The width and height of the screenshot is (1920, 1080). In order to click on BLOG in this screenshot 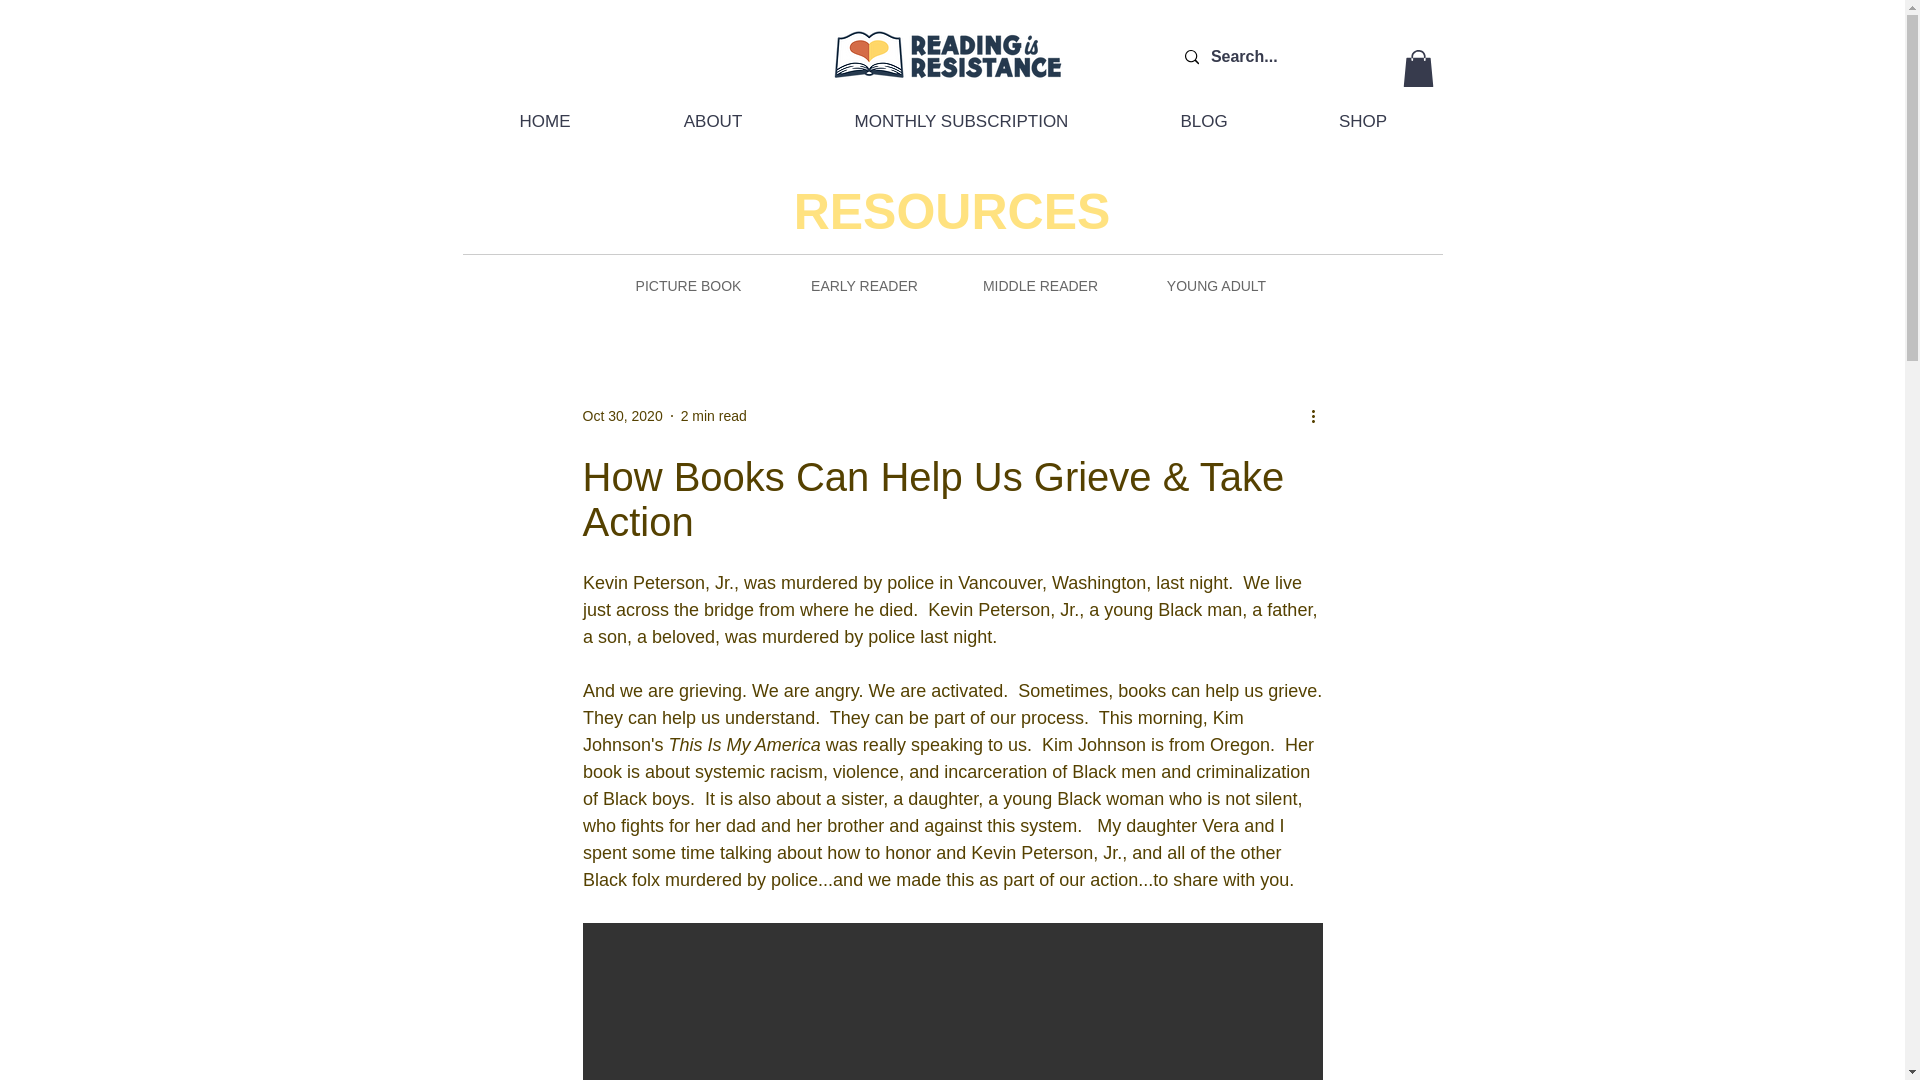, I will do `click(1202, 122)`.